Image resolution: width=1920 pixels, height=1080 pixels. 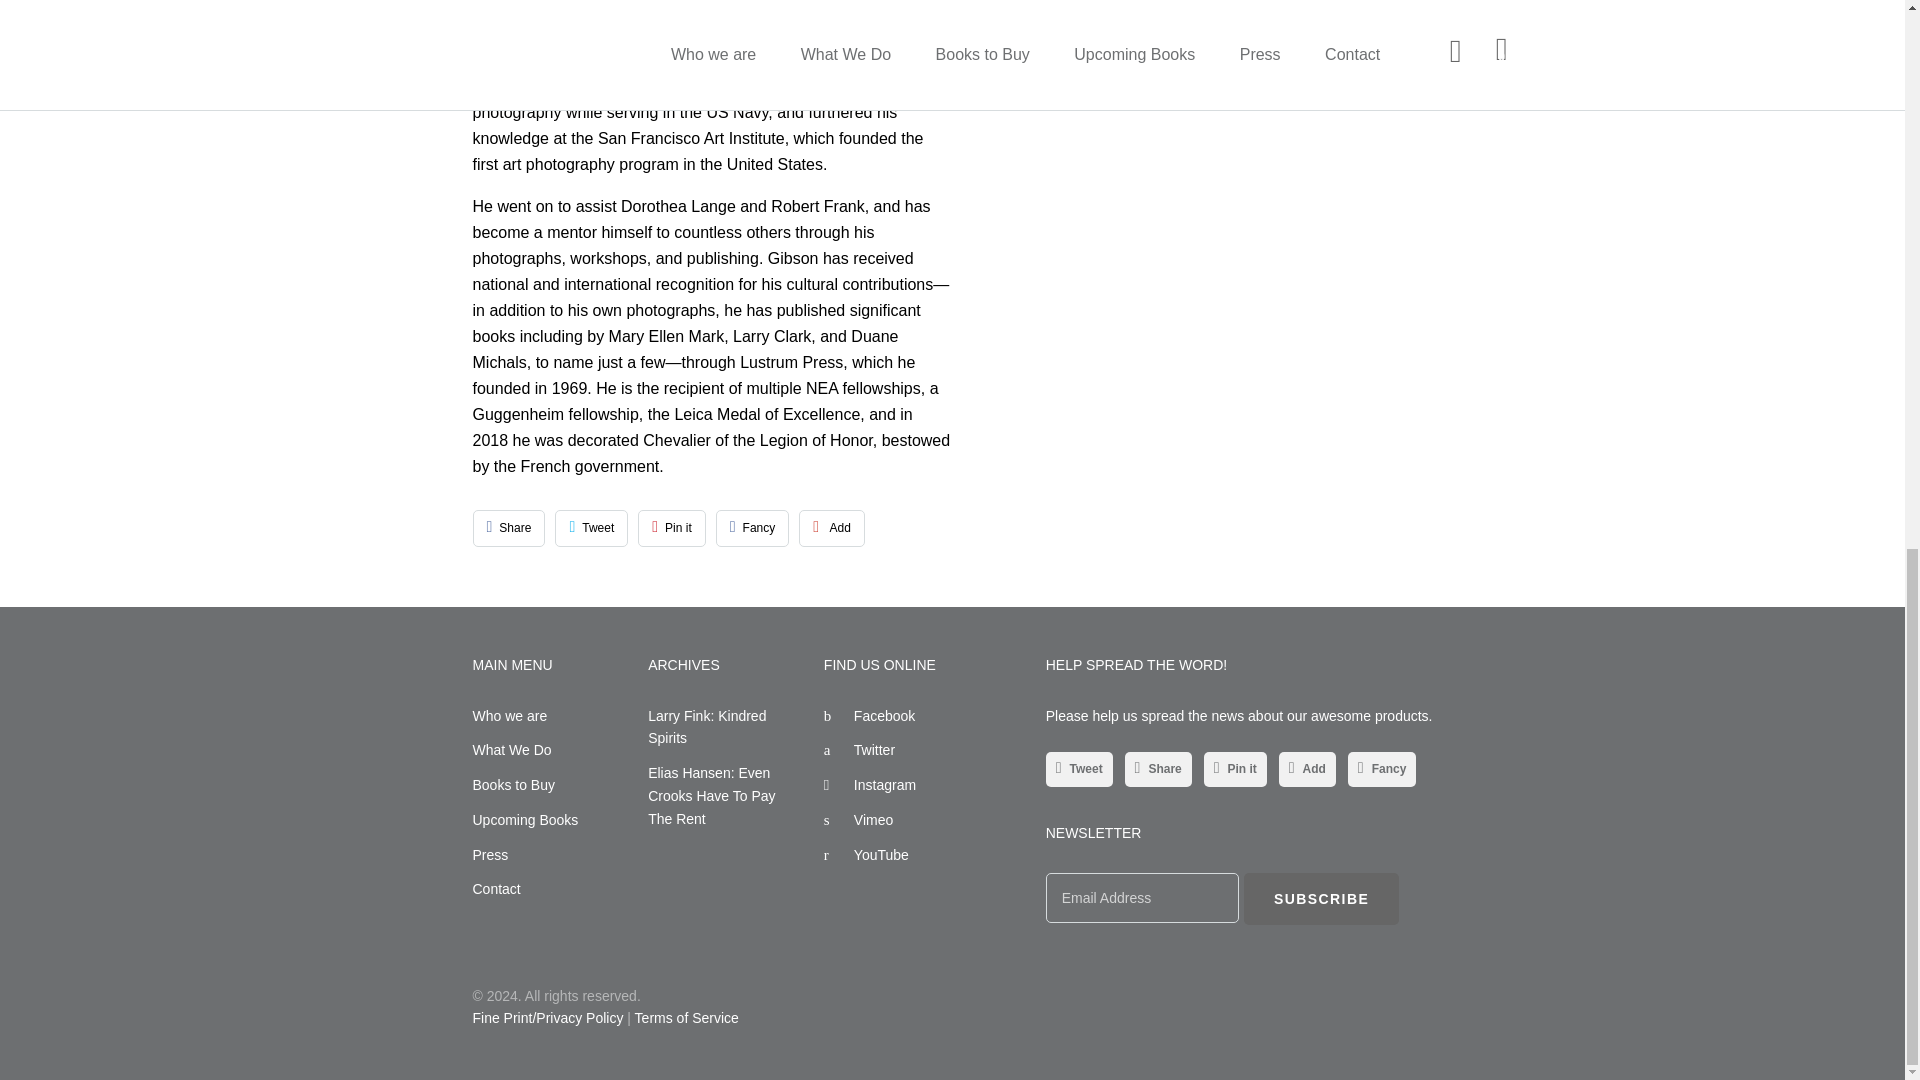 What do you see at coordinates (508, 528) in the screenshot?
I see `Share` at bounding box center [508, 528].